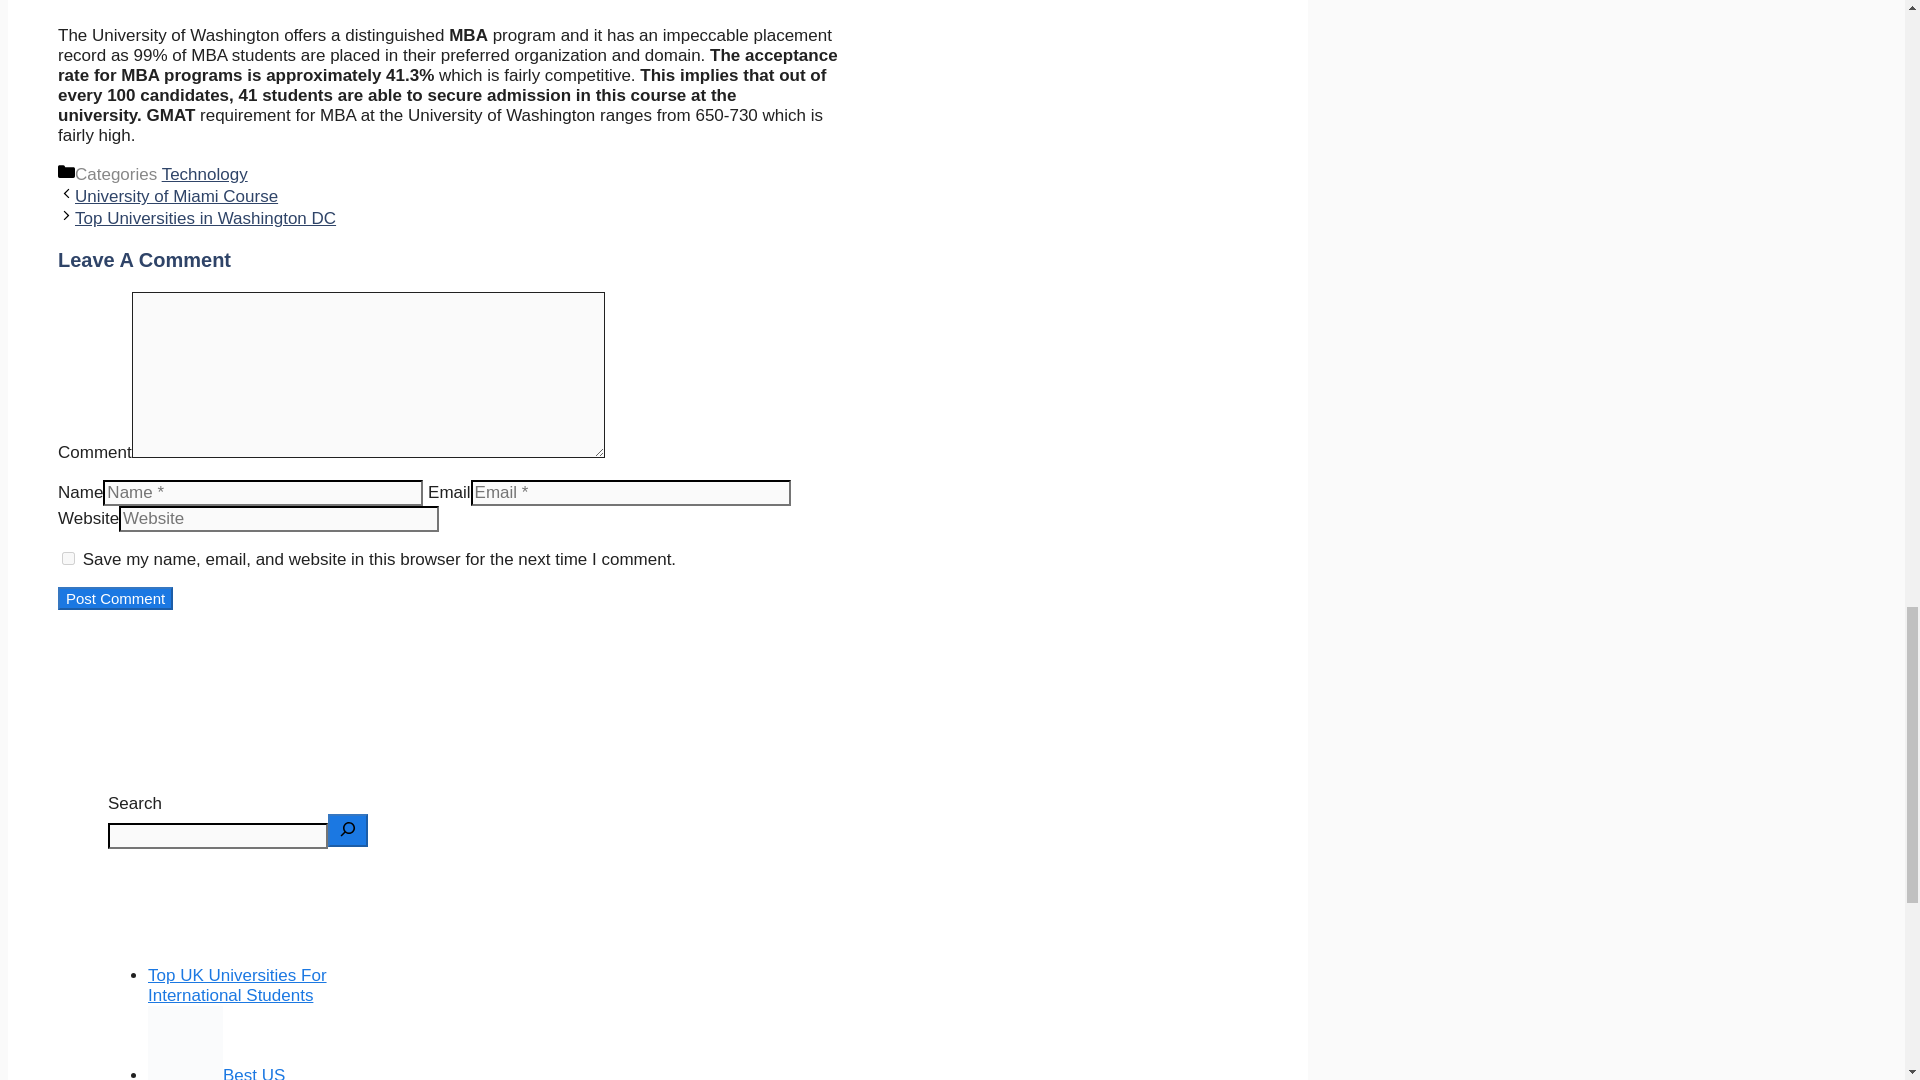  I want to click on University of Miami Course, so click(176, 196).